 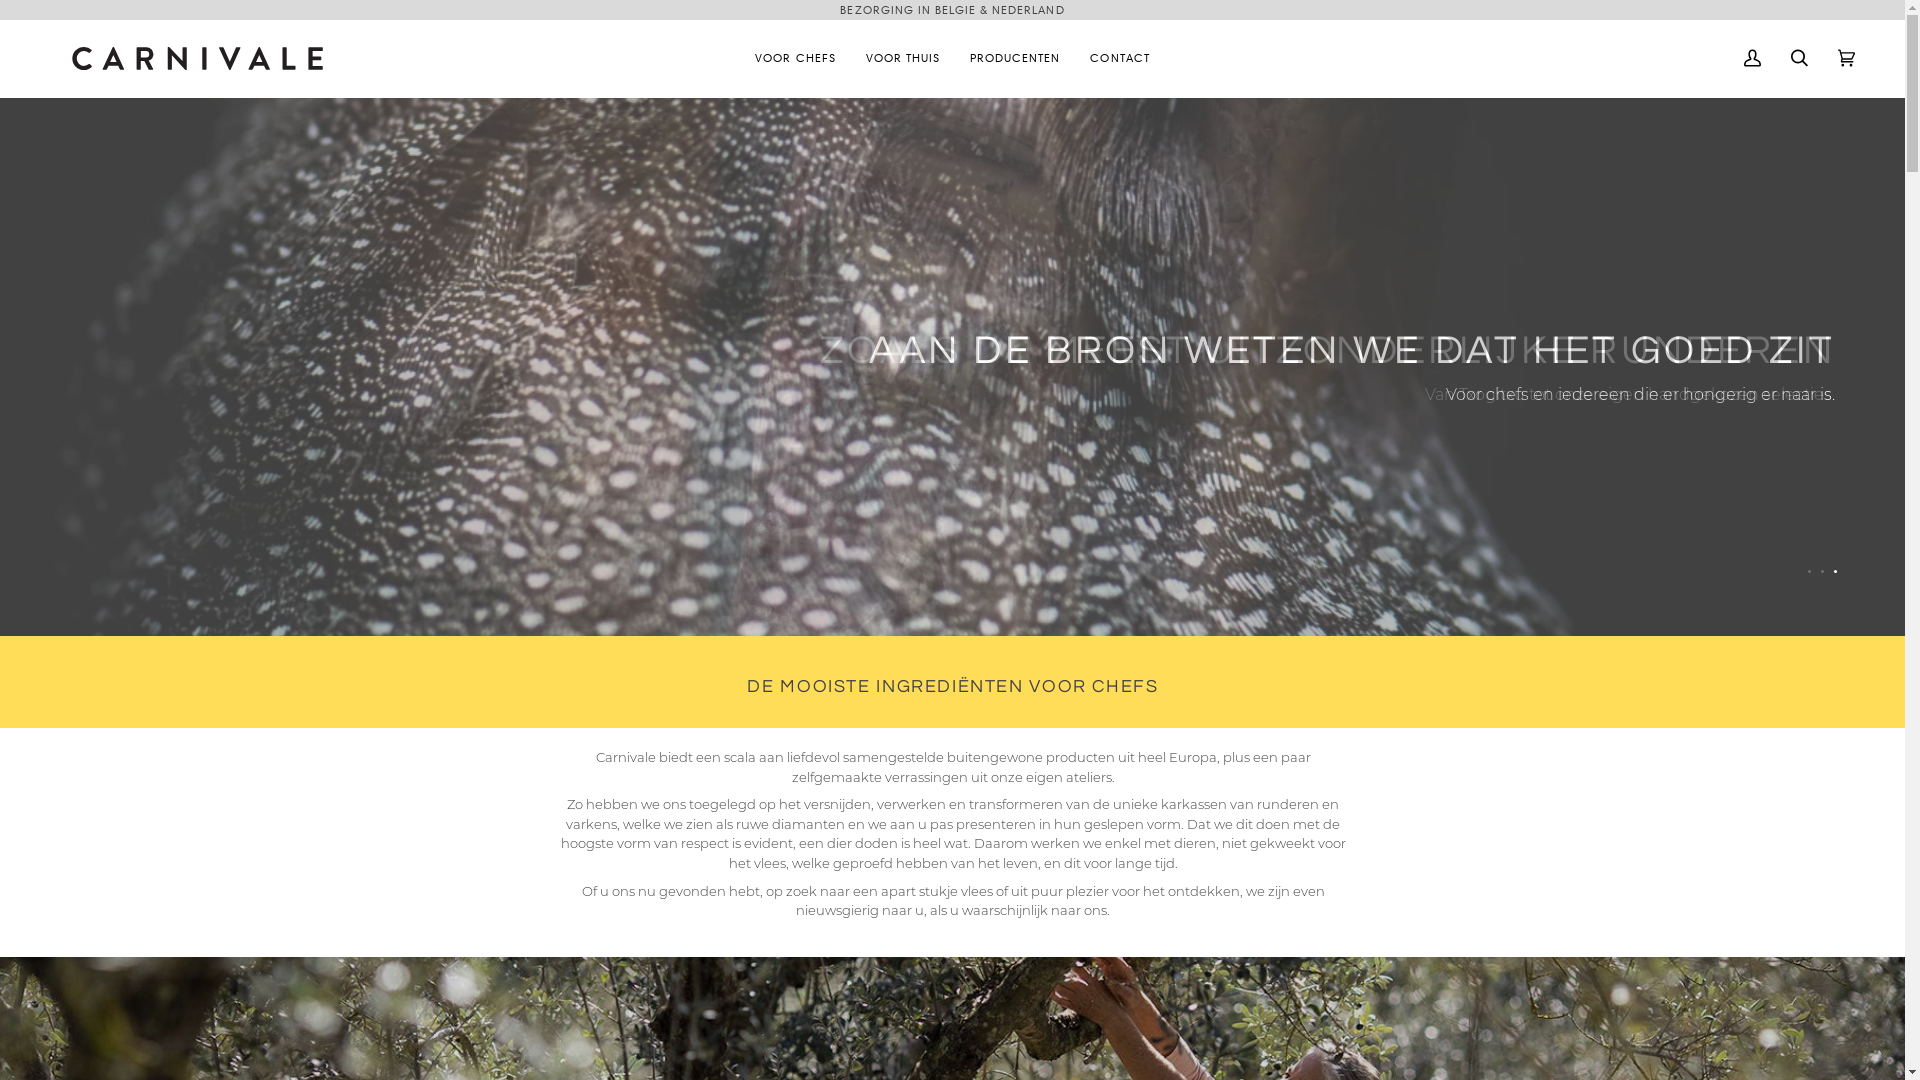 What do you see at coordinates (1752, 58) in the screenshot?
I see `Mijn account` at bounding box center [1752, 58].